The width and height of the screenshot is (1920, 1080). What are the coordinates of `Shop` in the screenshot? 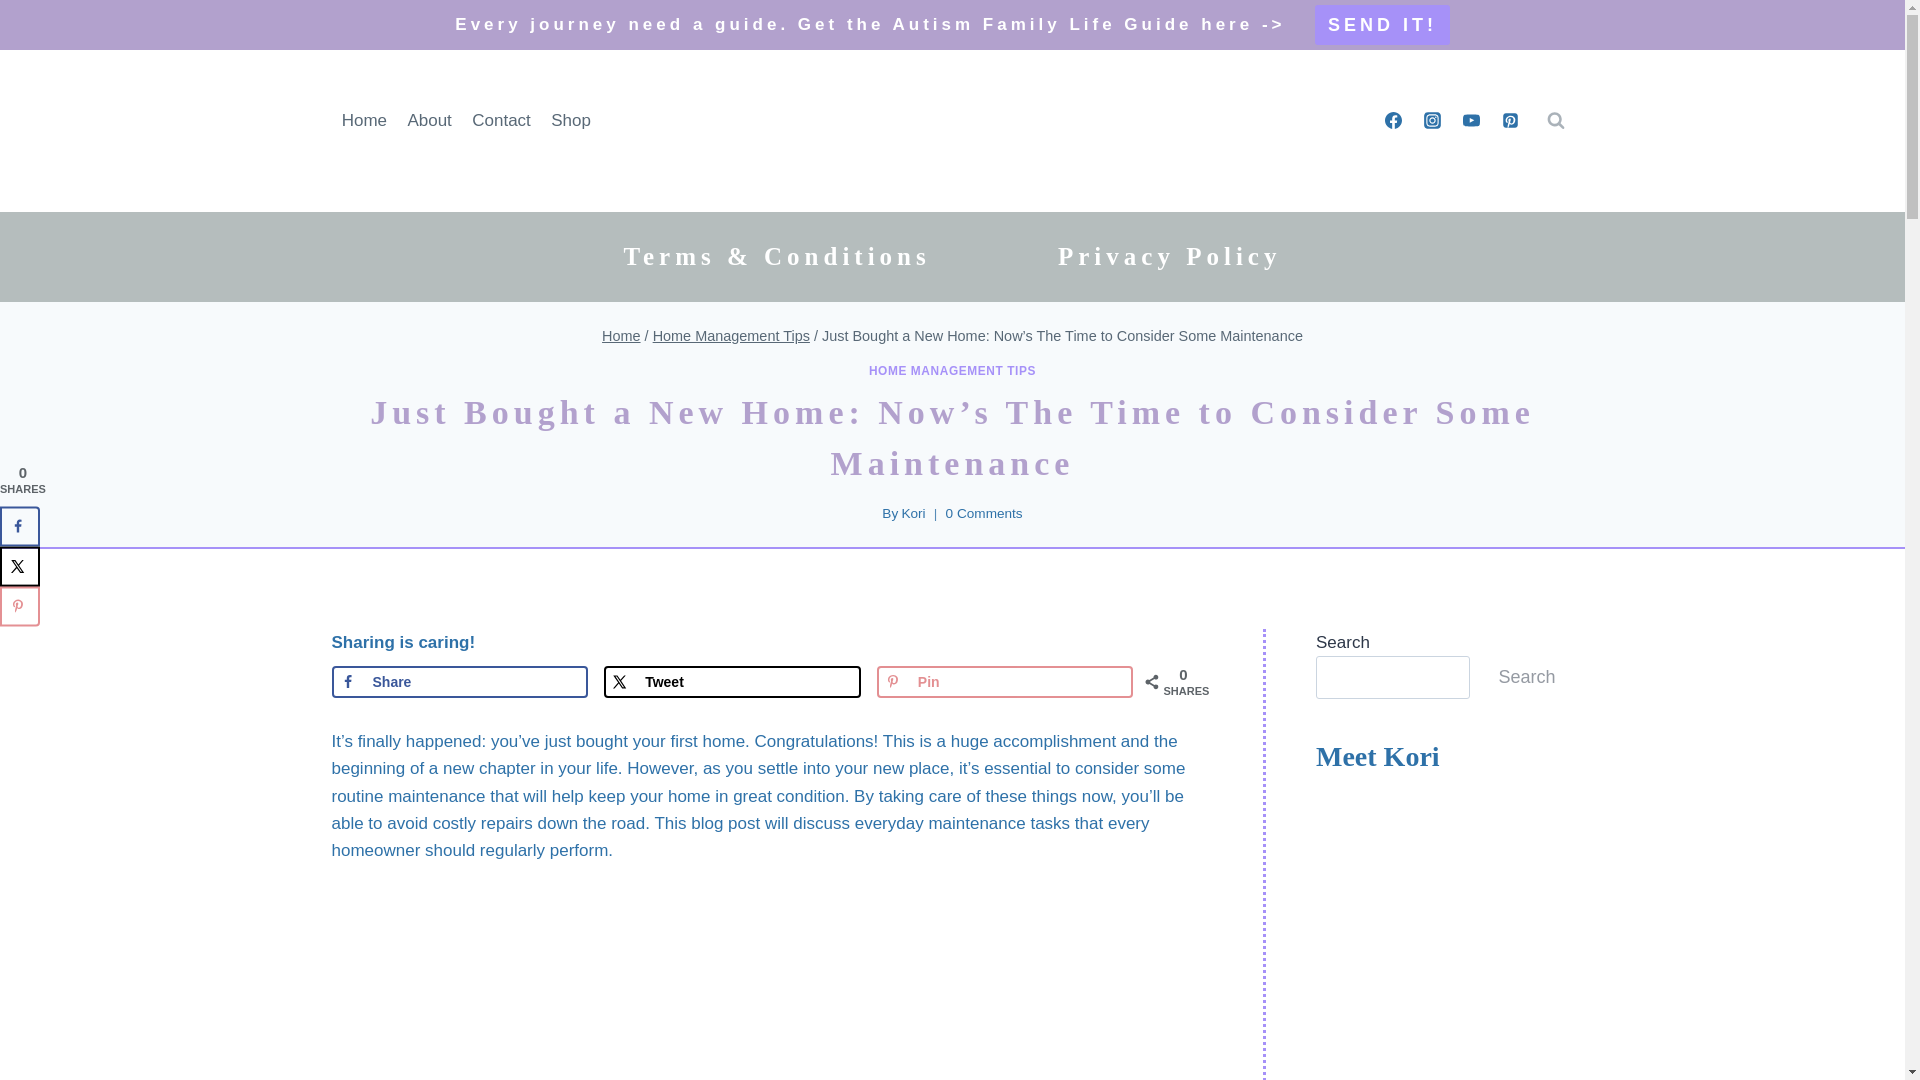 It's located at (570, 120).